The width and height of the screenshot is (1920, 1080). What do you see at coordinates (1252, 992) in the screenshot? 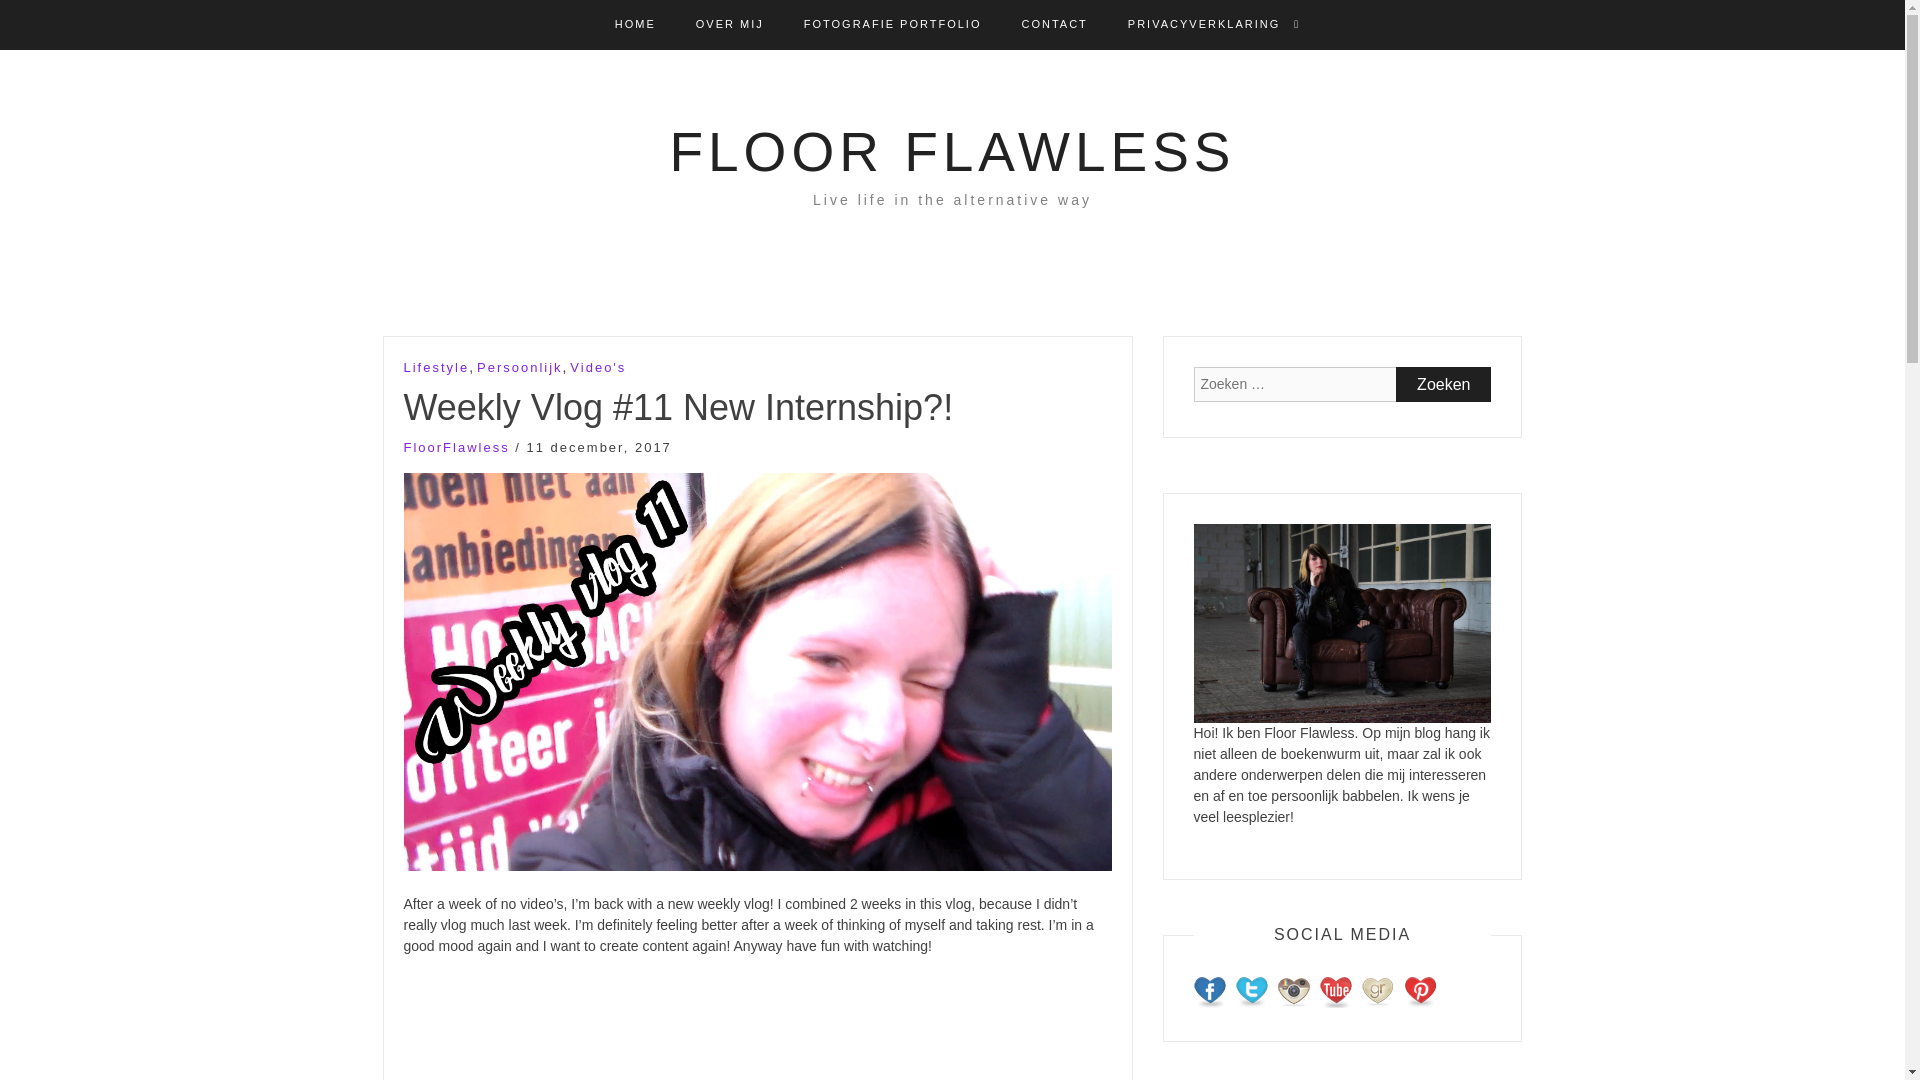
I see `Follow me on Twitter` at bounding box center [1252, 992].